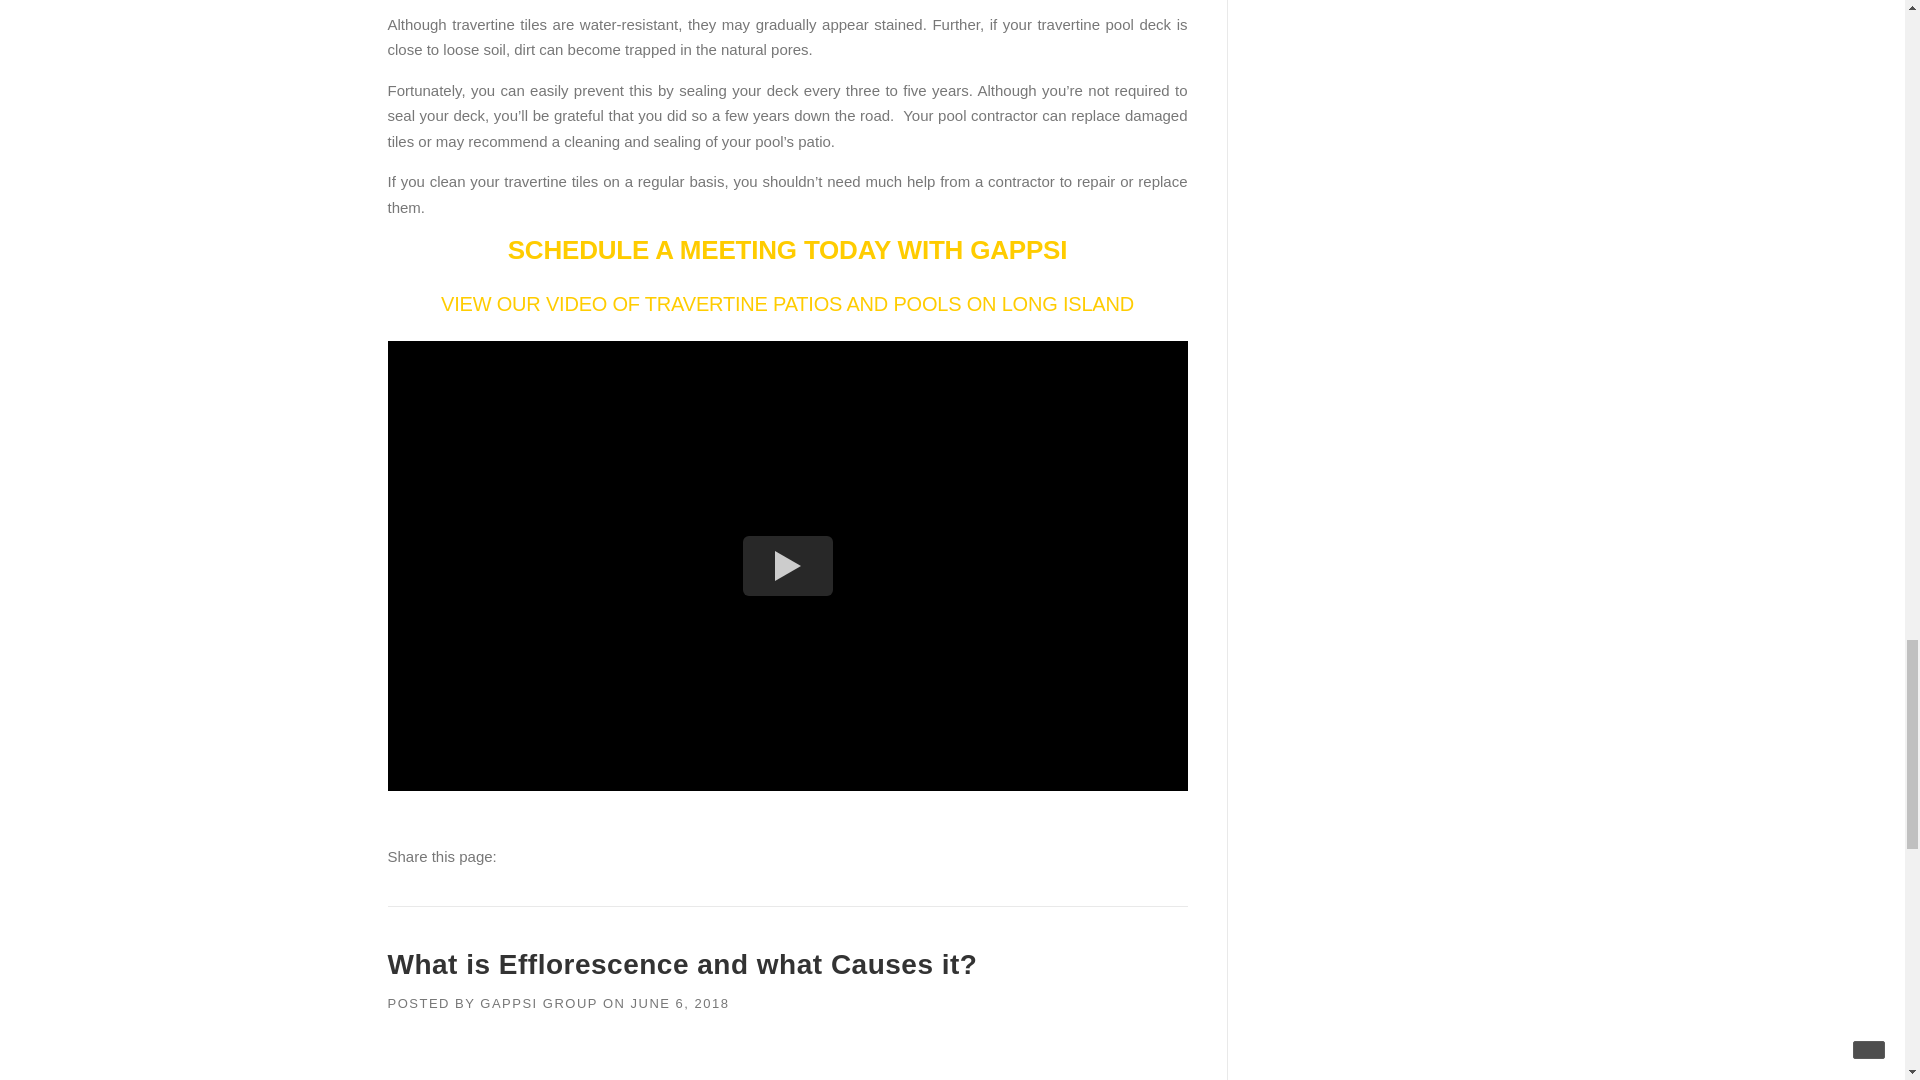 This screenshot has height=1080, width=1920. I want to click on GAPPSI GROUP, so click(538, 1002).